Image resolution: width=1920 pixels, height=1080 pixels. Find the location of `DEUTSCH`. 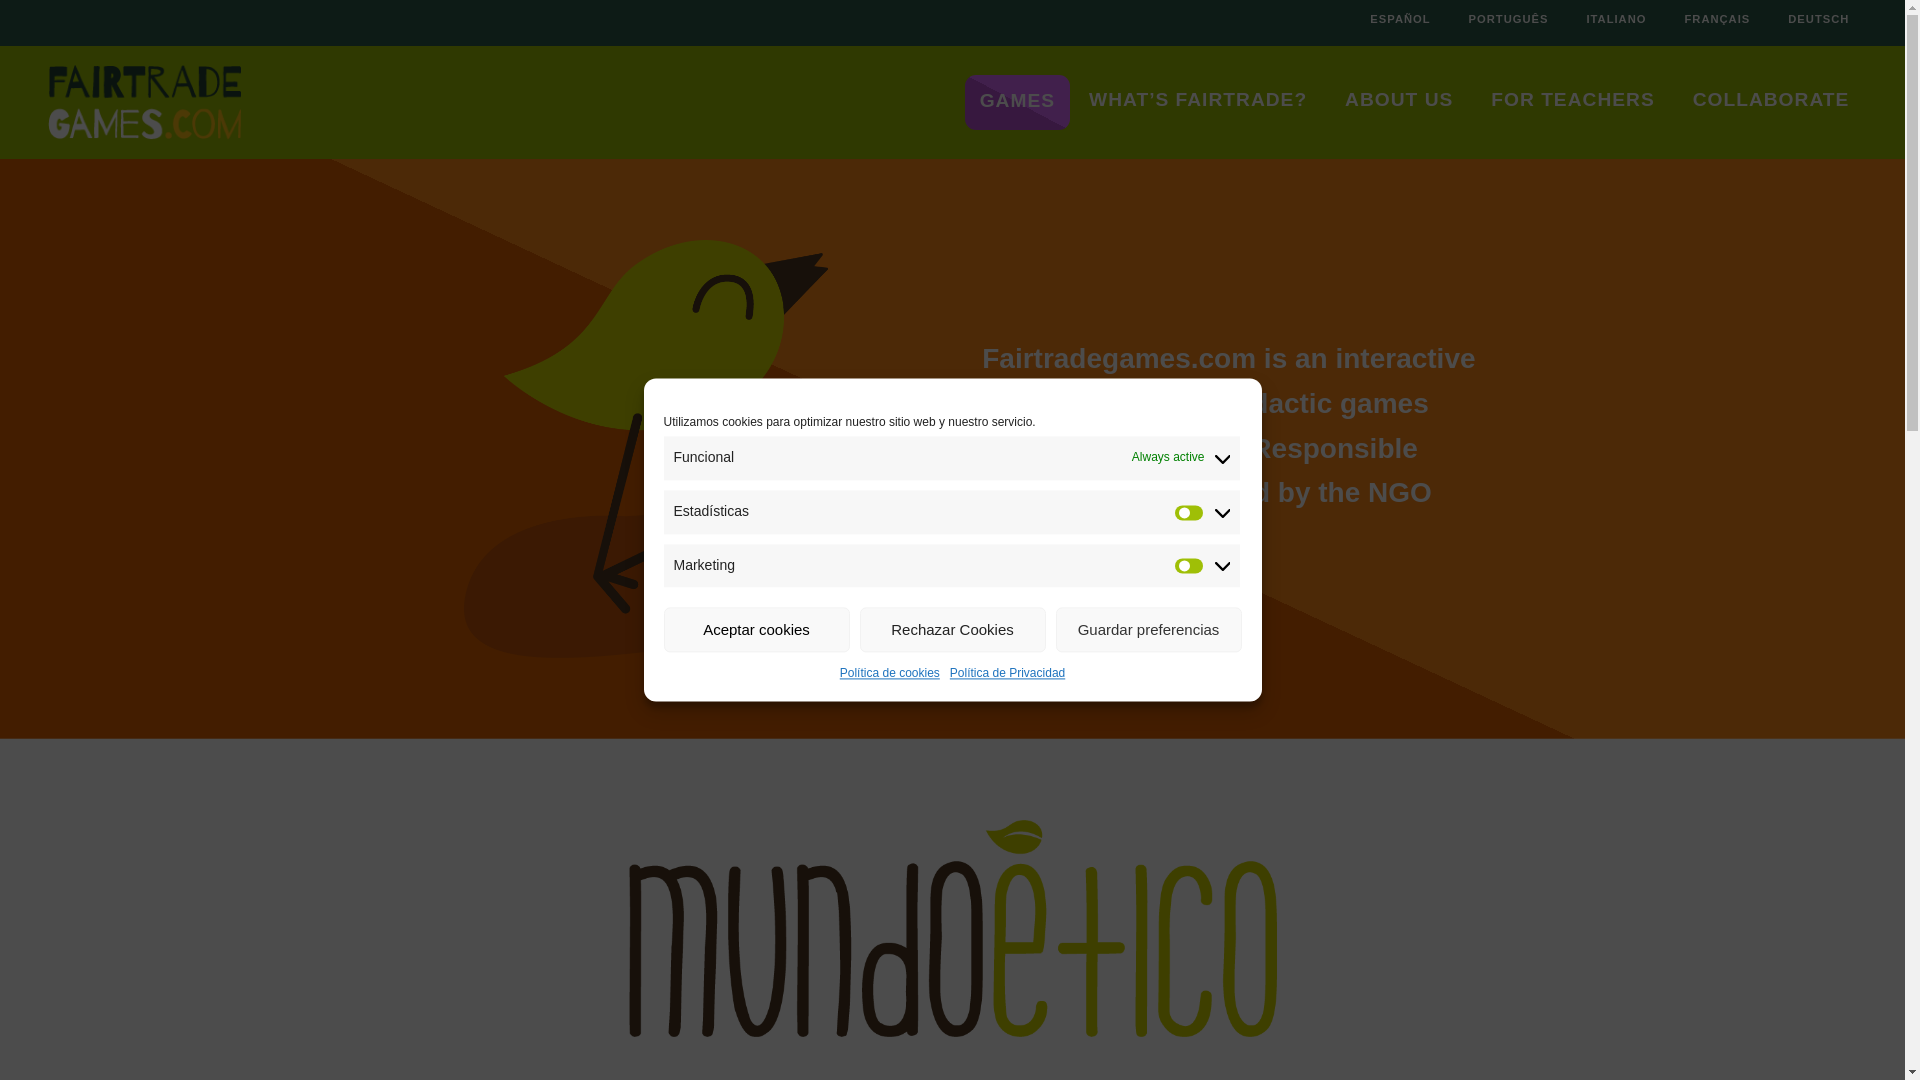

DEUTSCH is located at coordinates (1818, 22).